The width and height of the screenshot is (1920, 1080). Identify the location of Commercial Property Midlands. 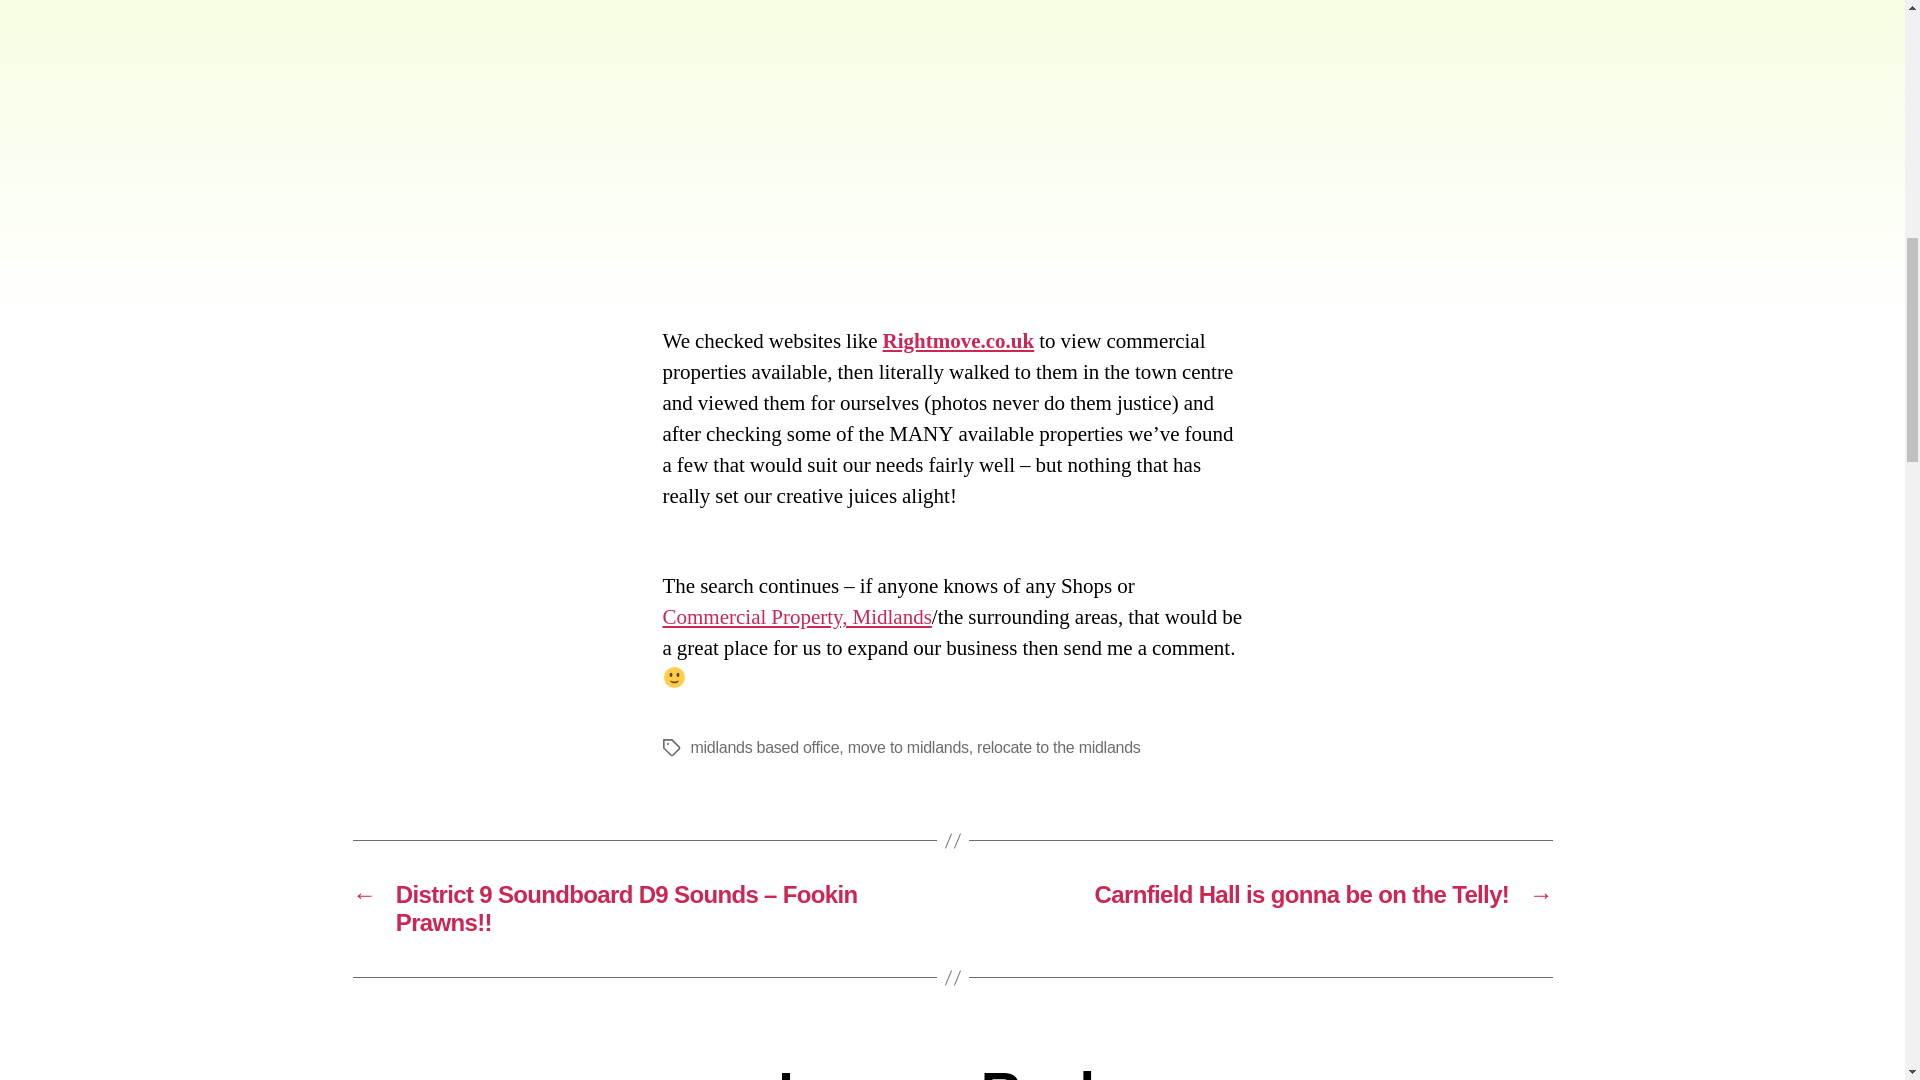
(796, 616).